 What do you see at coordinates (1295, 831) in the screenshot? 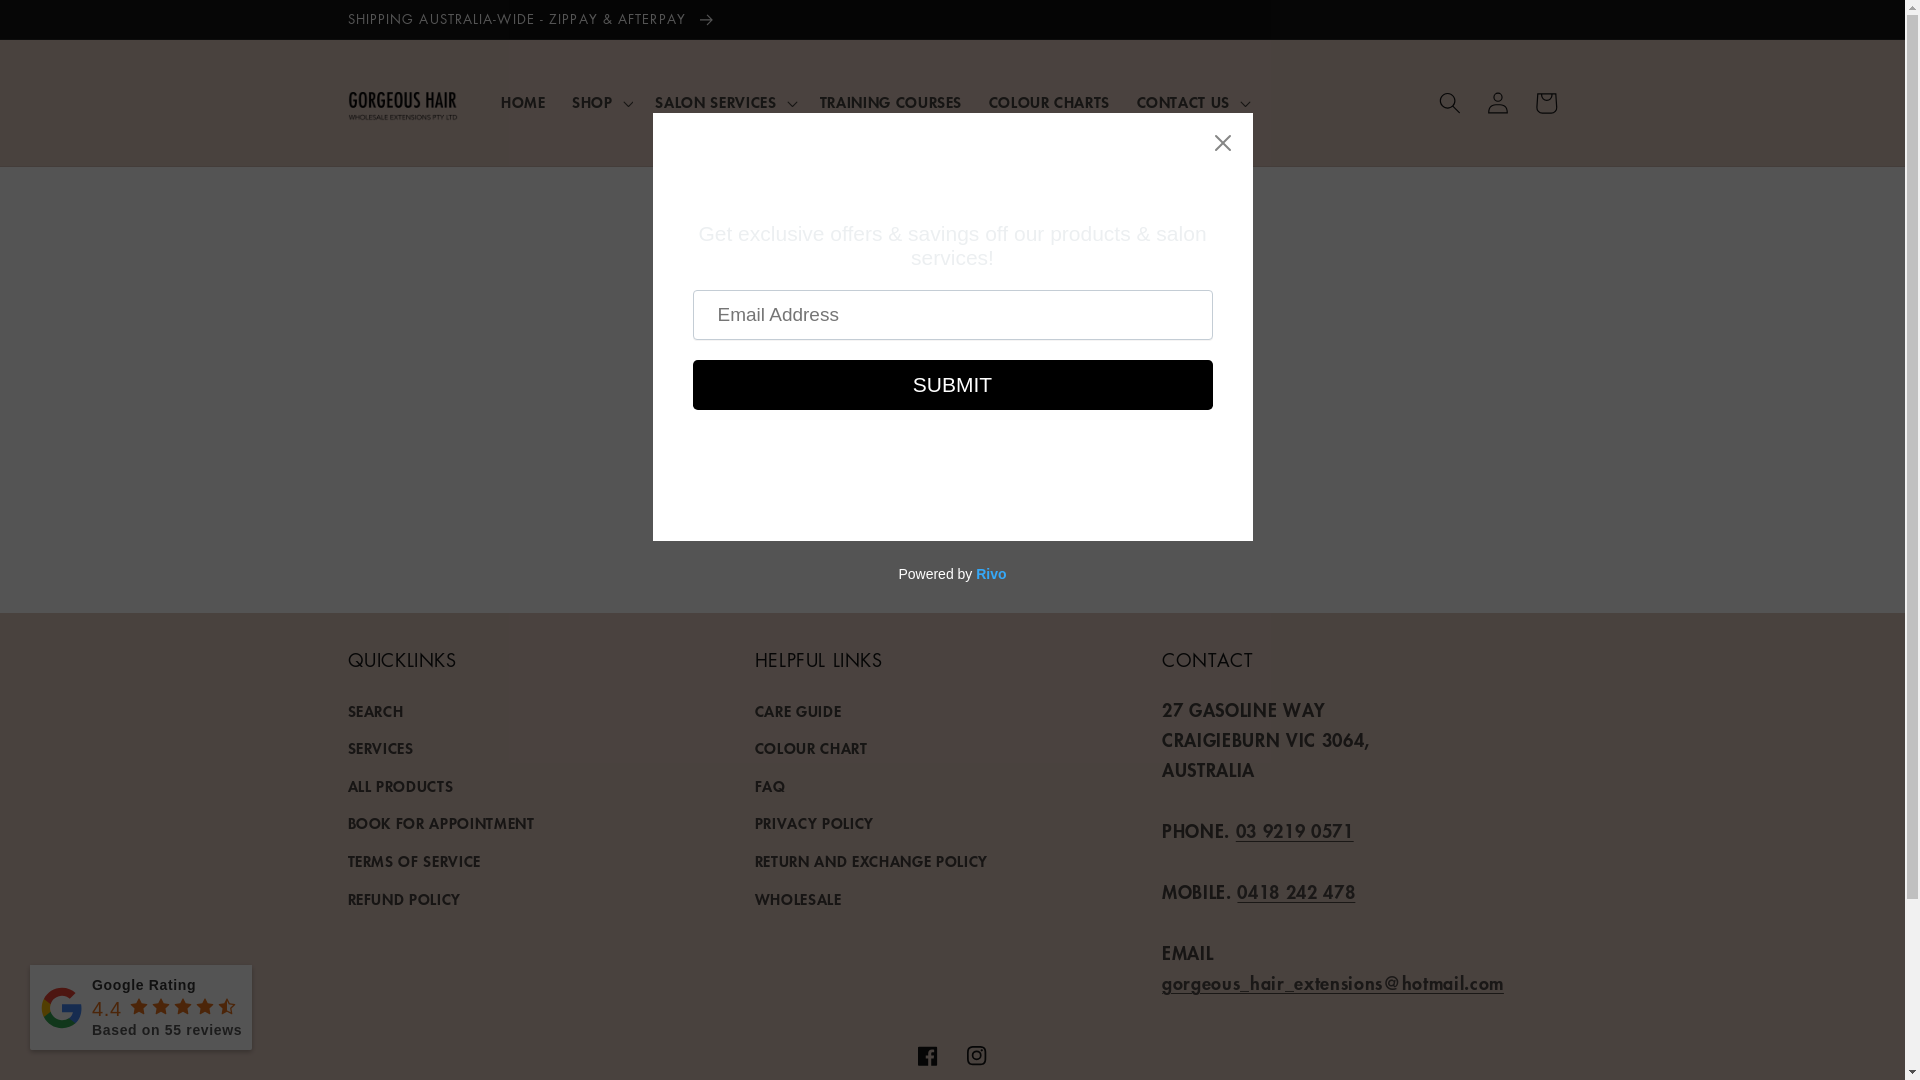
I see `03 9219 0571` at bounding box center [1295, 831].